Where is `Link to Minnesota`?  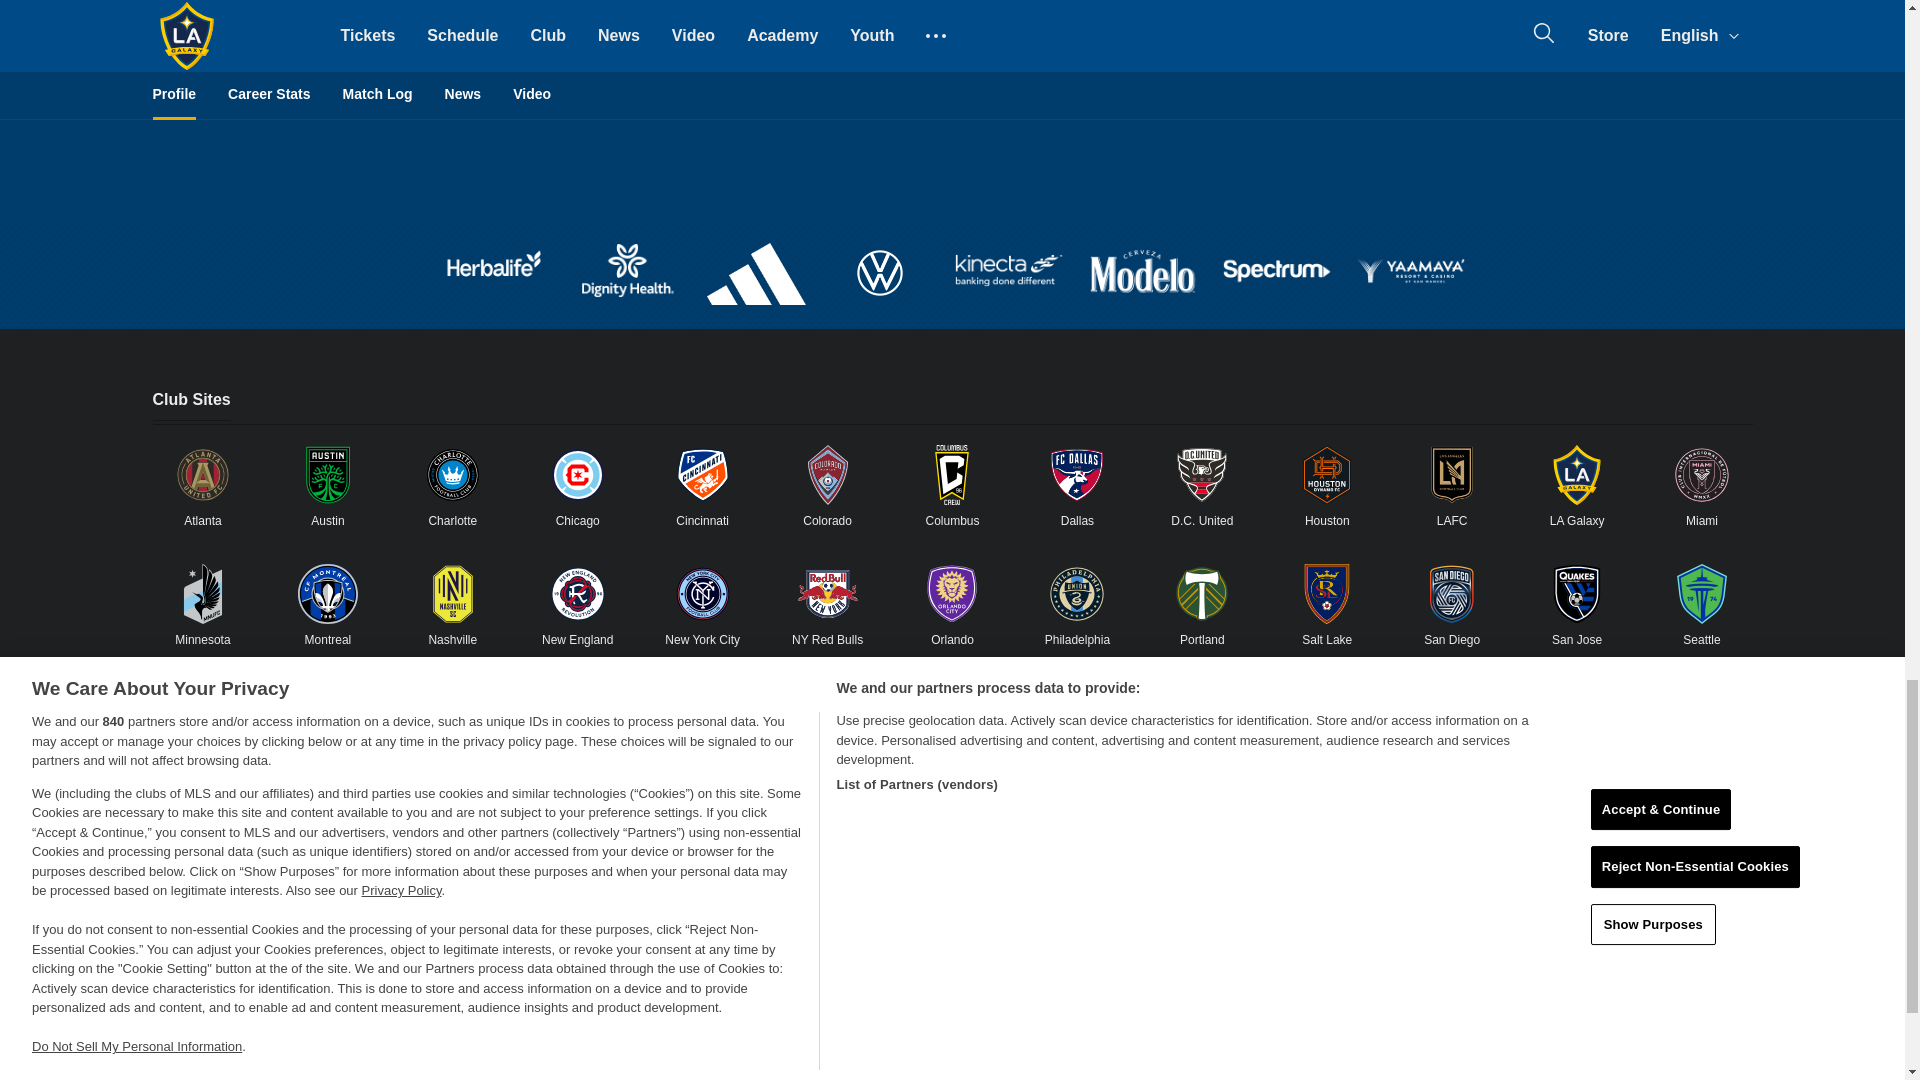 Link to Minnesota is located at coordinates (202, 594).